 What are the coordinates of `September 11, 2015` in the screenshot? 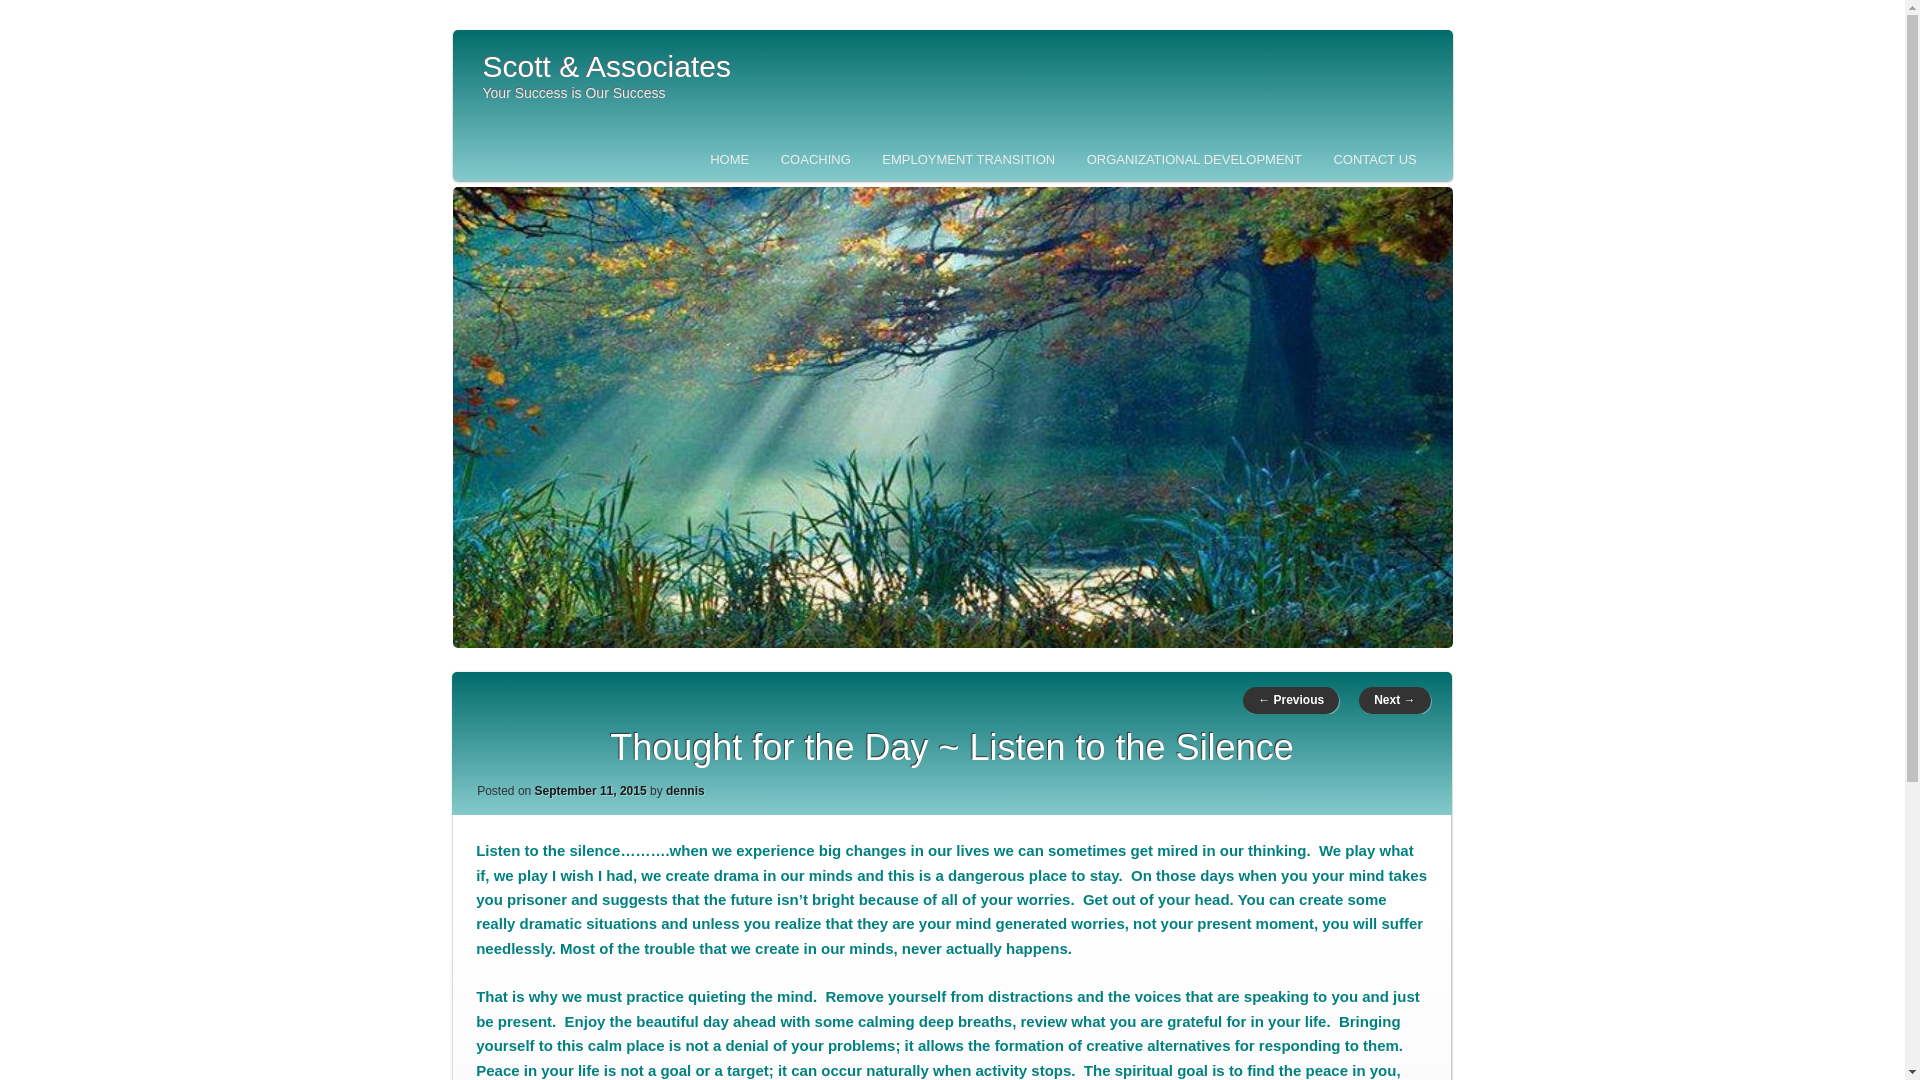 It's located at (591, 791).